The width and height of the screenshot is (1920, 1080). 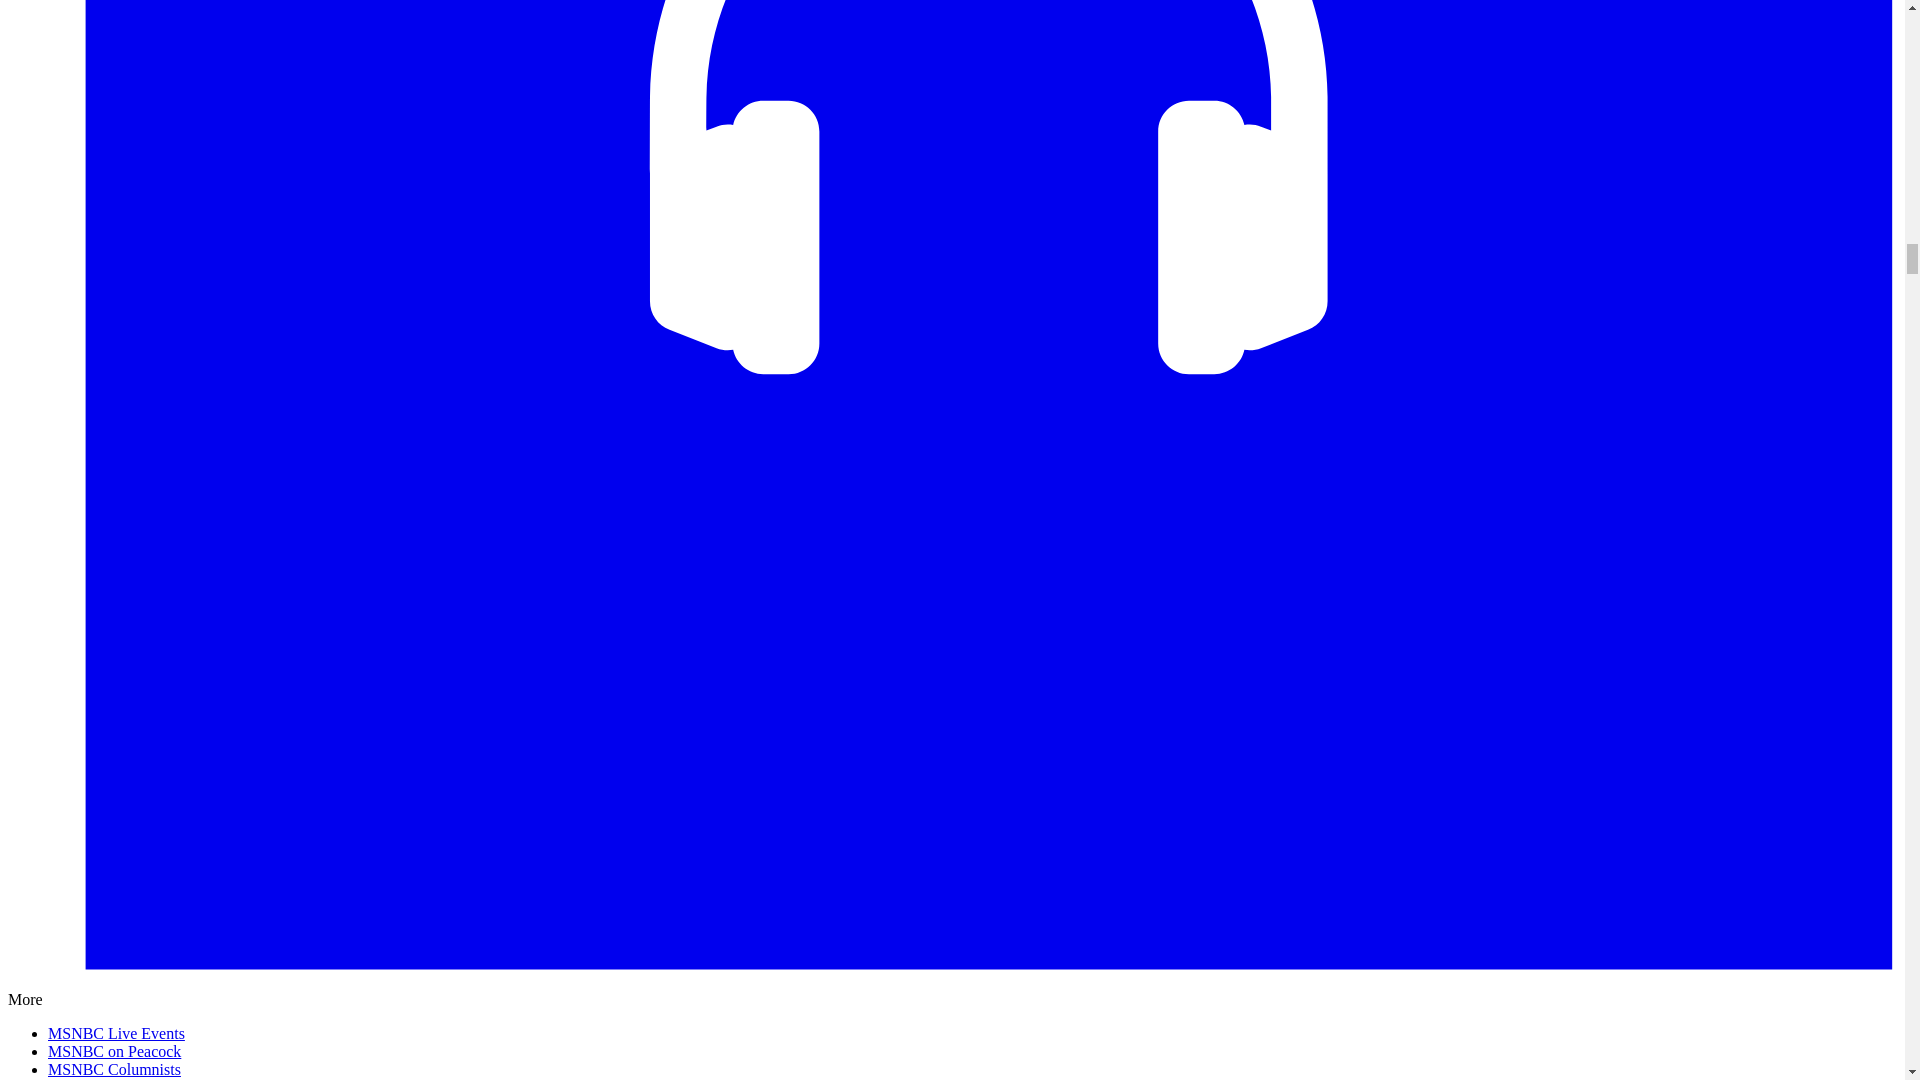 I want to click on MSNBC Live Events, so click(x=116, y=1033).